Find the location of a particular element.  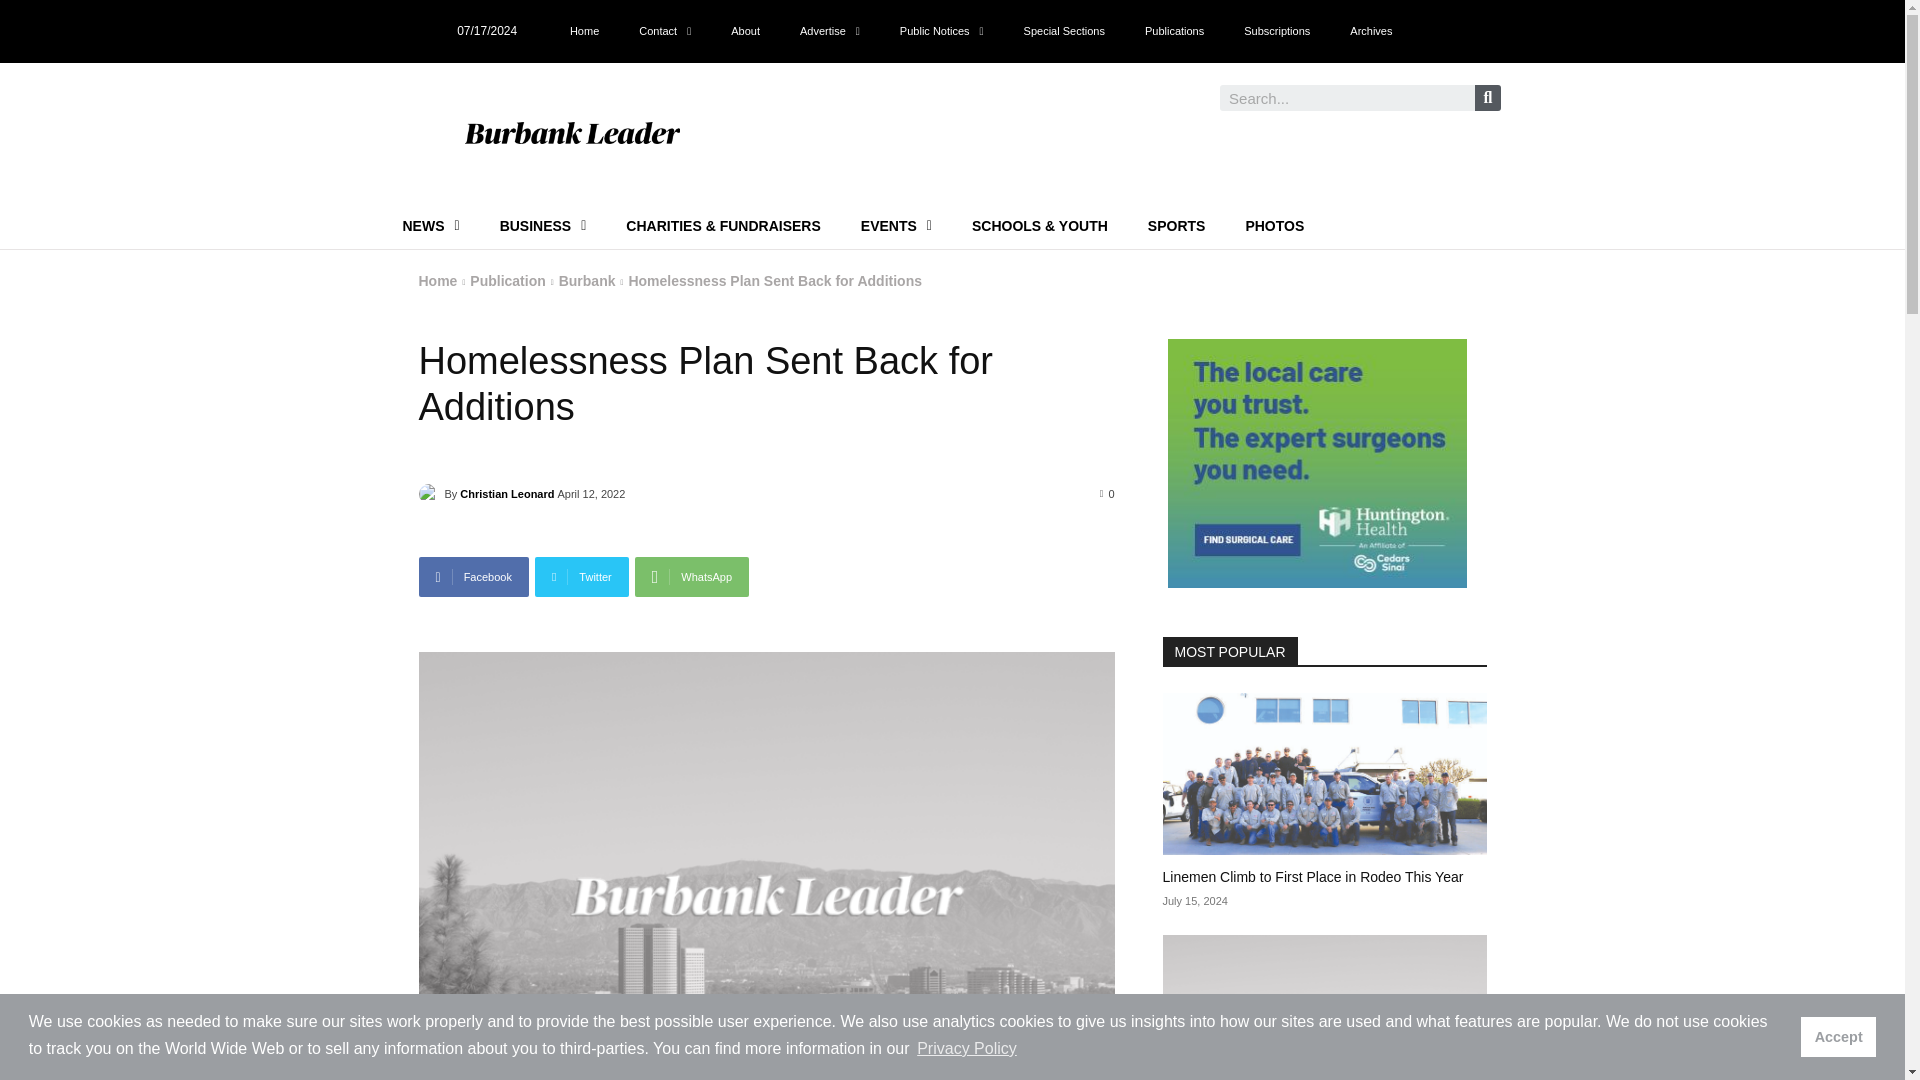

Christian Leonard is located at coordinates (430, 494).